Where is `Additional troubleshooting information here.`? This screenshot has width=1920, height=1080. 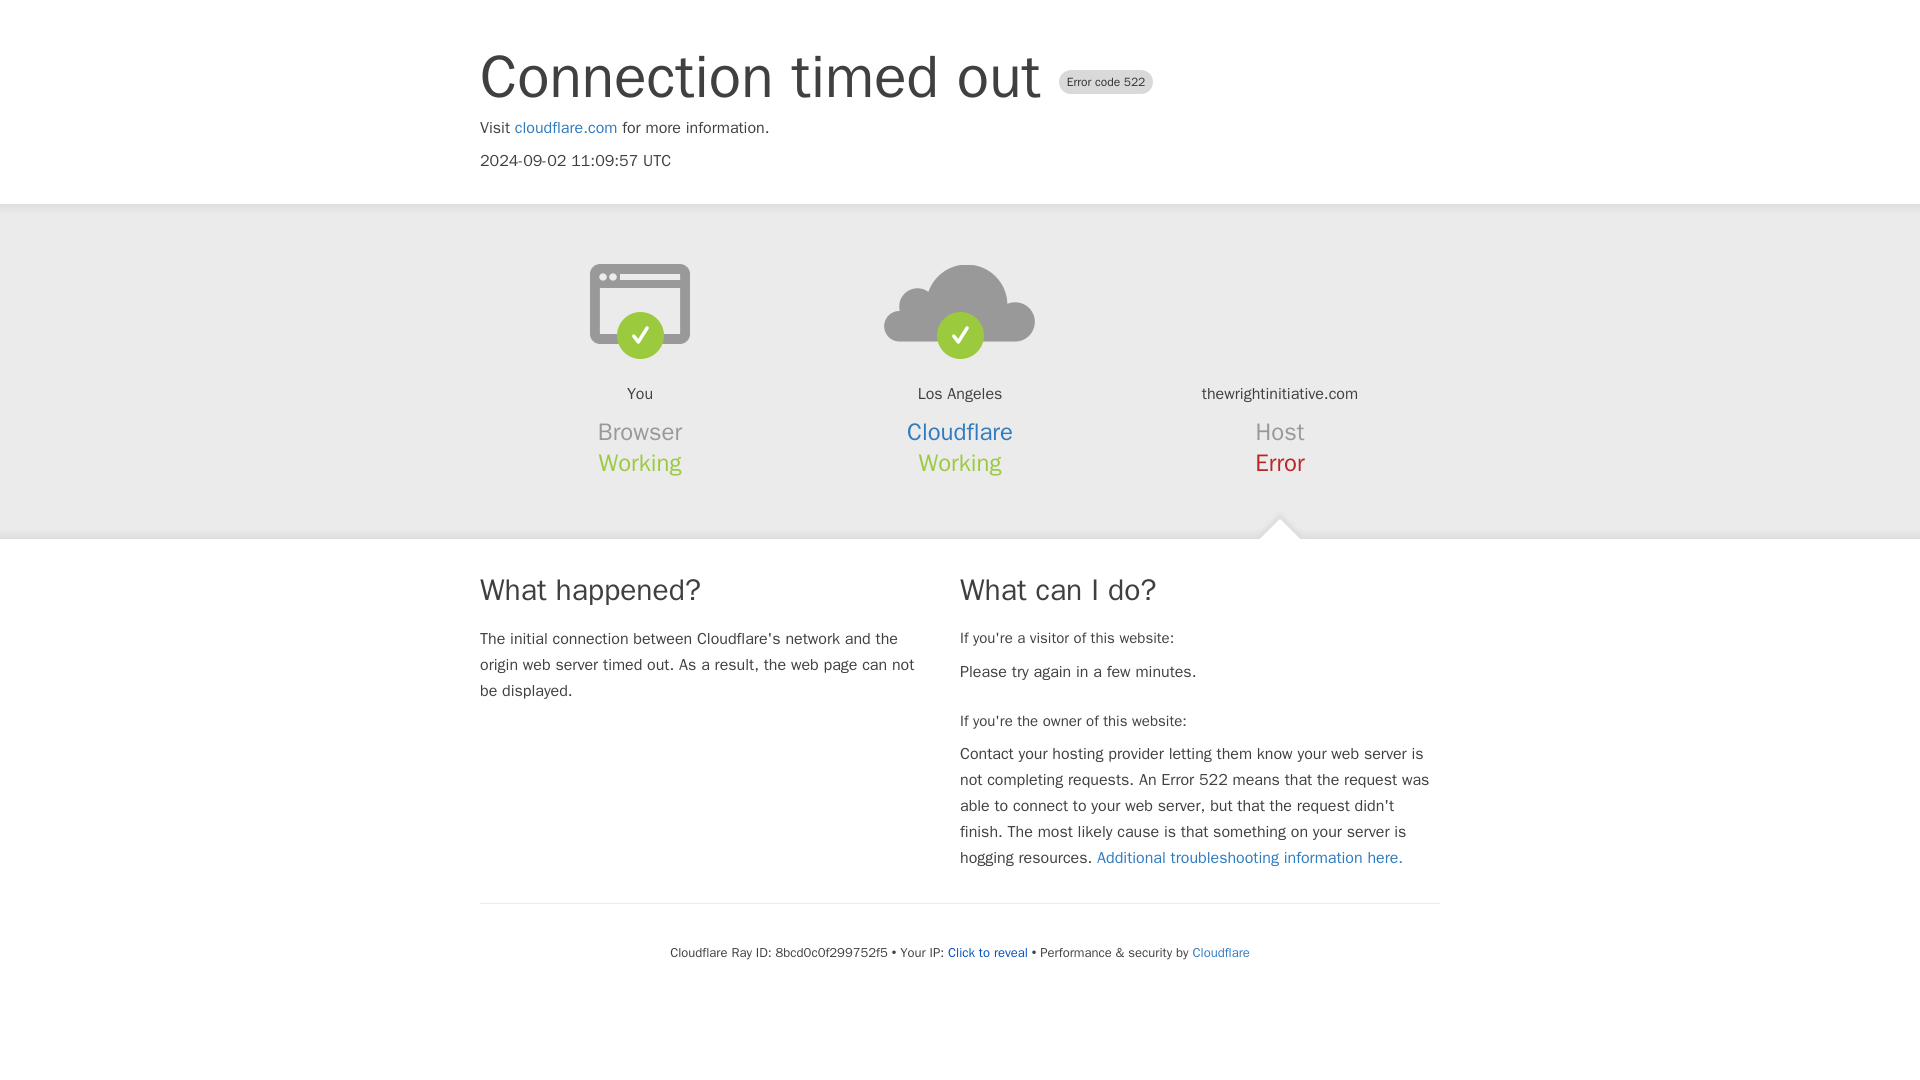
Additional troubleshooting information here. is located at coordinates (1250, 858).